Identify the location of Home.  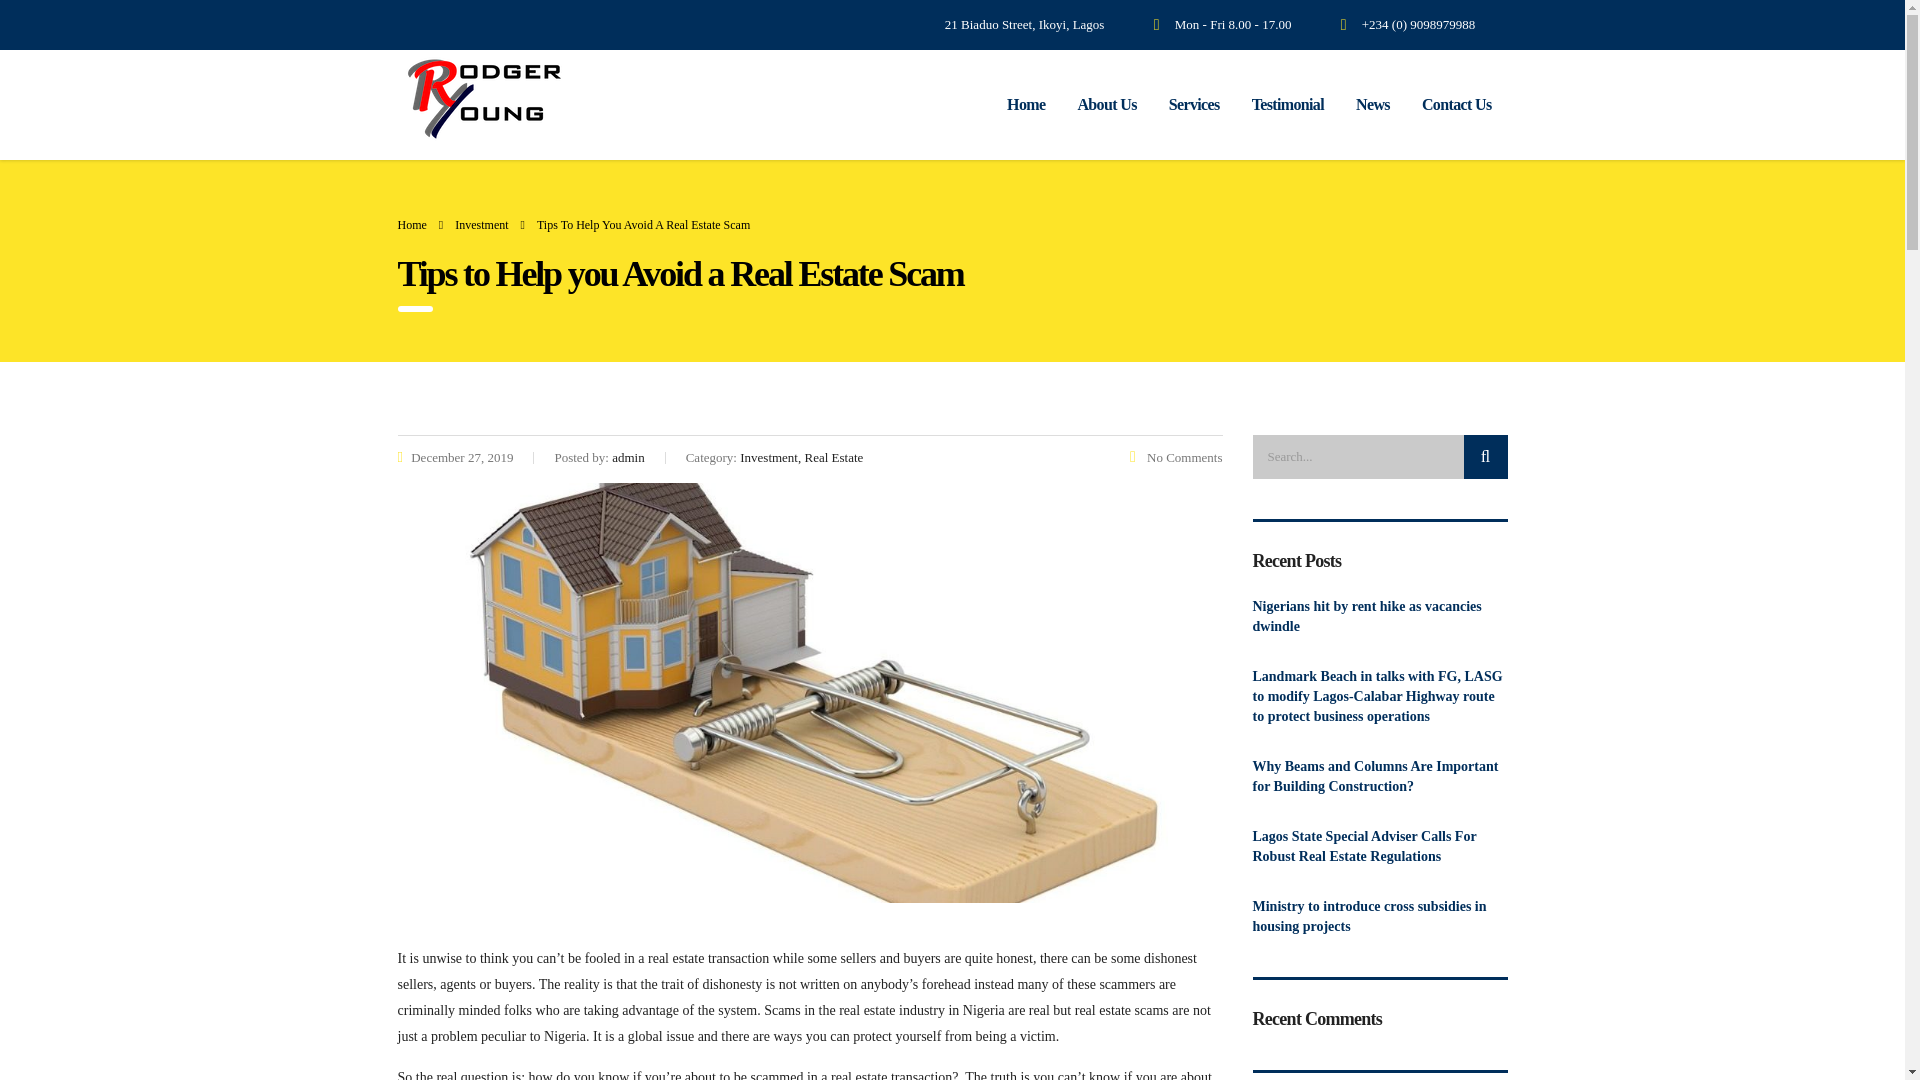
(1026, 105).